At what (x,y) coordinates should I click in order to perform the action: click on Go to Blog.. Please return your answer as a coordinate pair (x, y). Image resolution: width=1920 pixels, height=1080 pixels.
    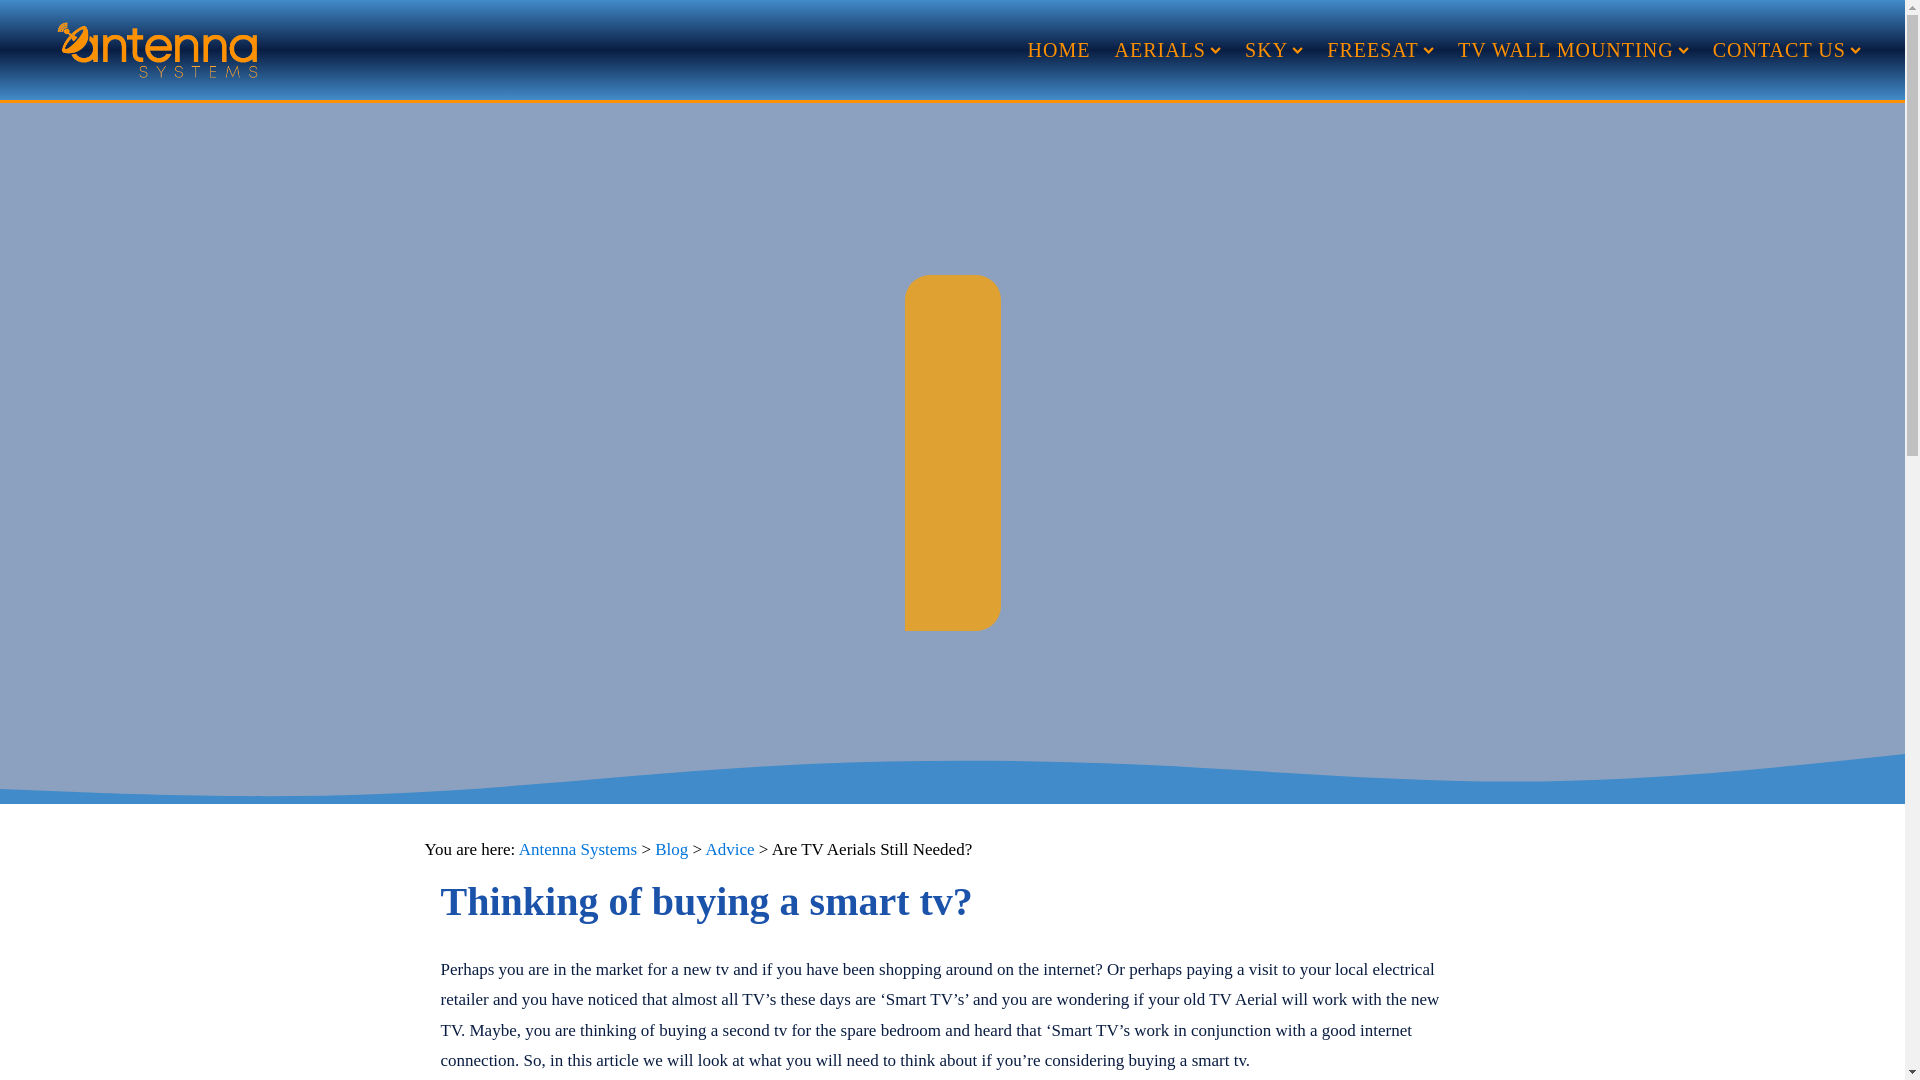
    Looking at the image, I should click on (670, 849).